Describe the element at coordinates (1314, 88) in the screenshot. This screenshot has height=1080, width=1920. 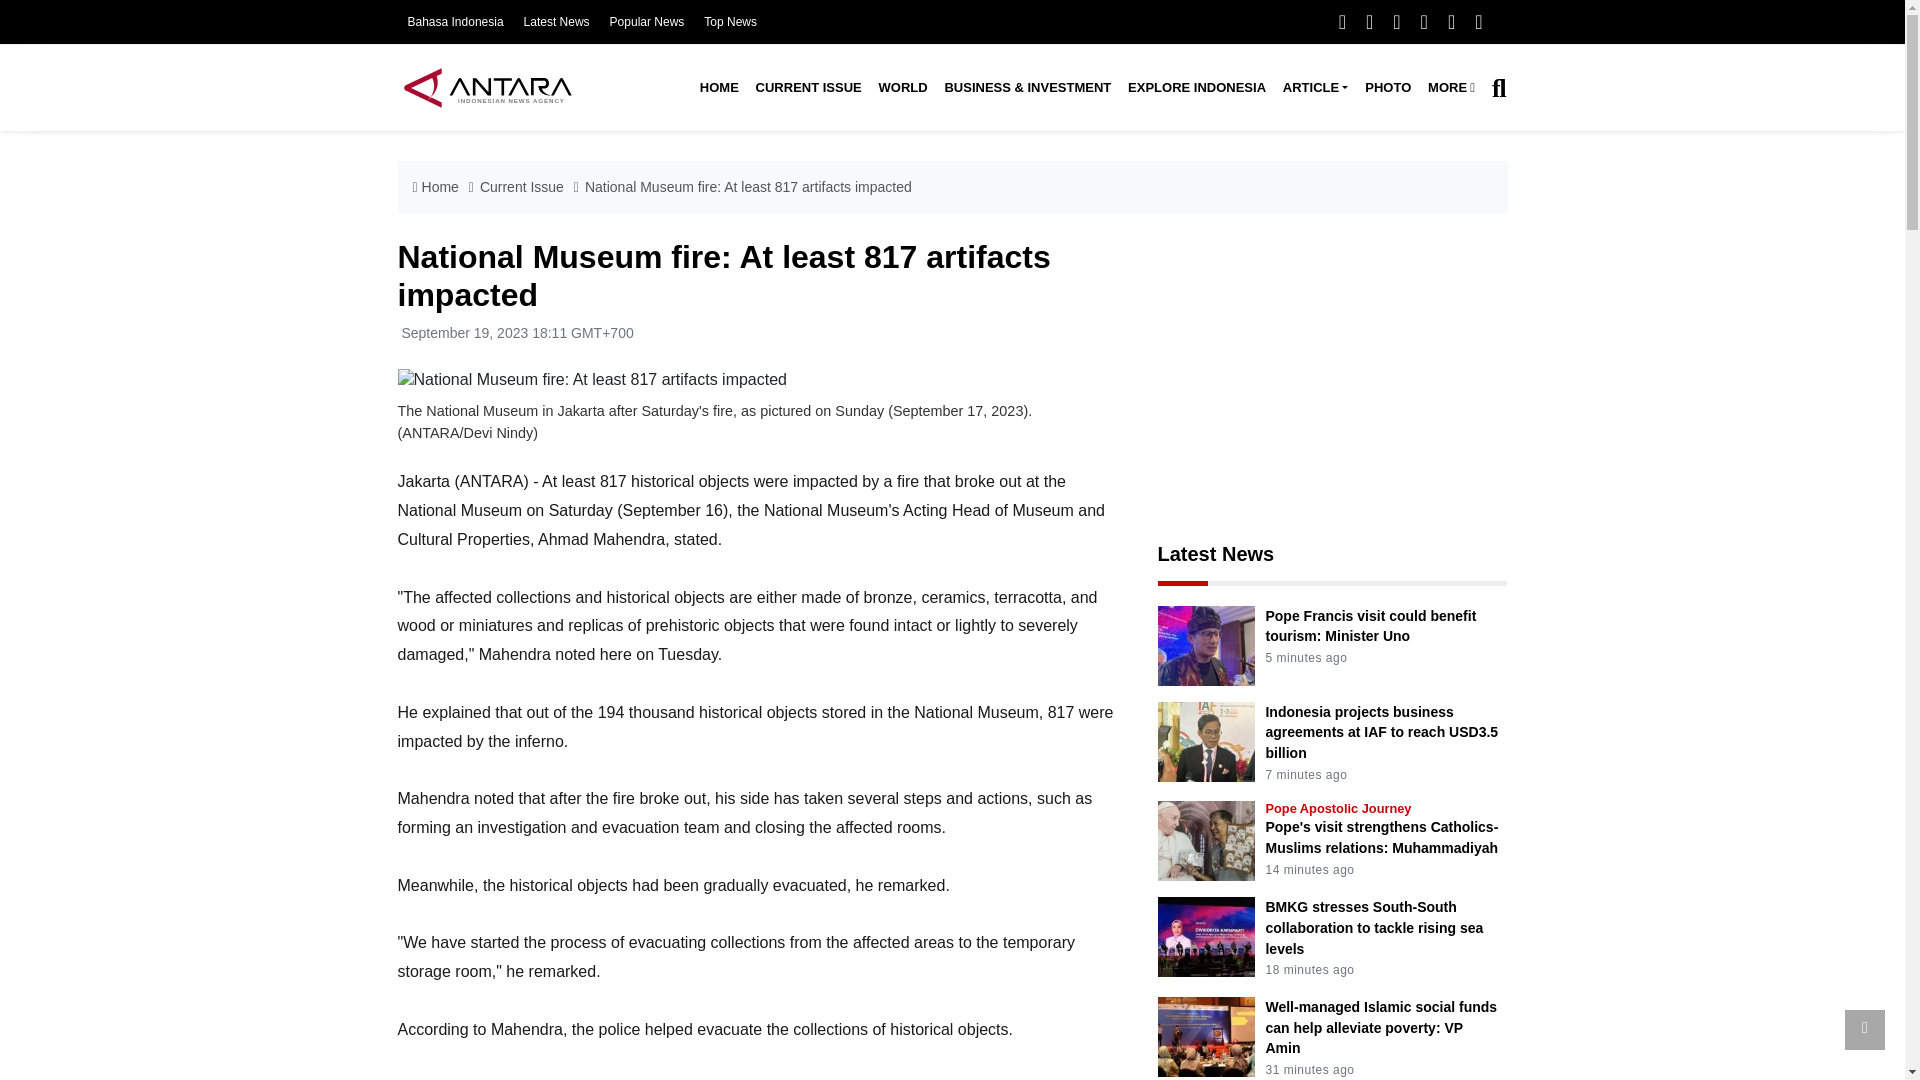
I see `Article` at that location.